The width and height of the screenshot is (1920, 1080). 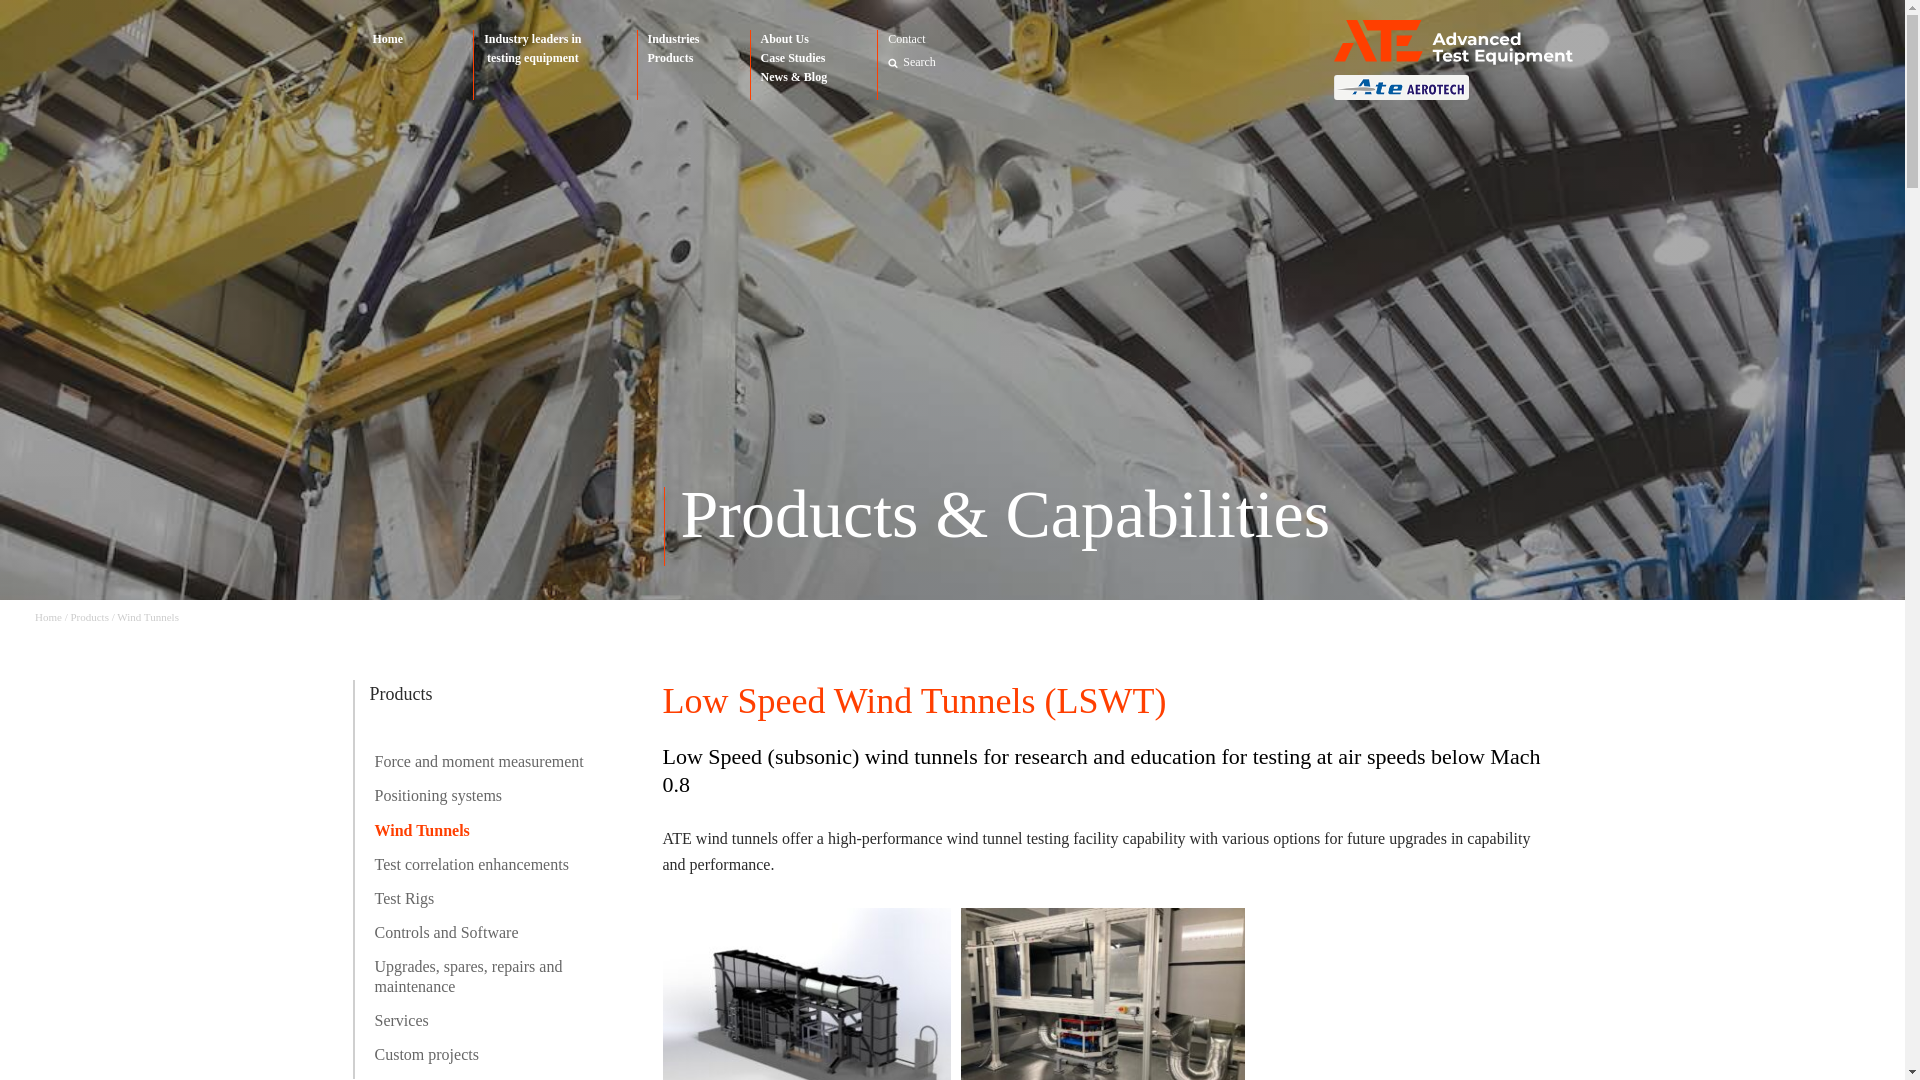 I want to click on Home, so click(x=387, y=39).